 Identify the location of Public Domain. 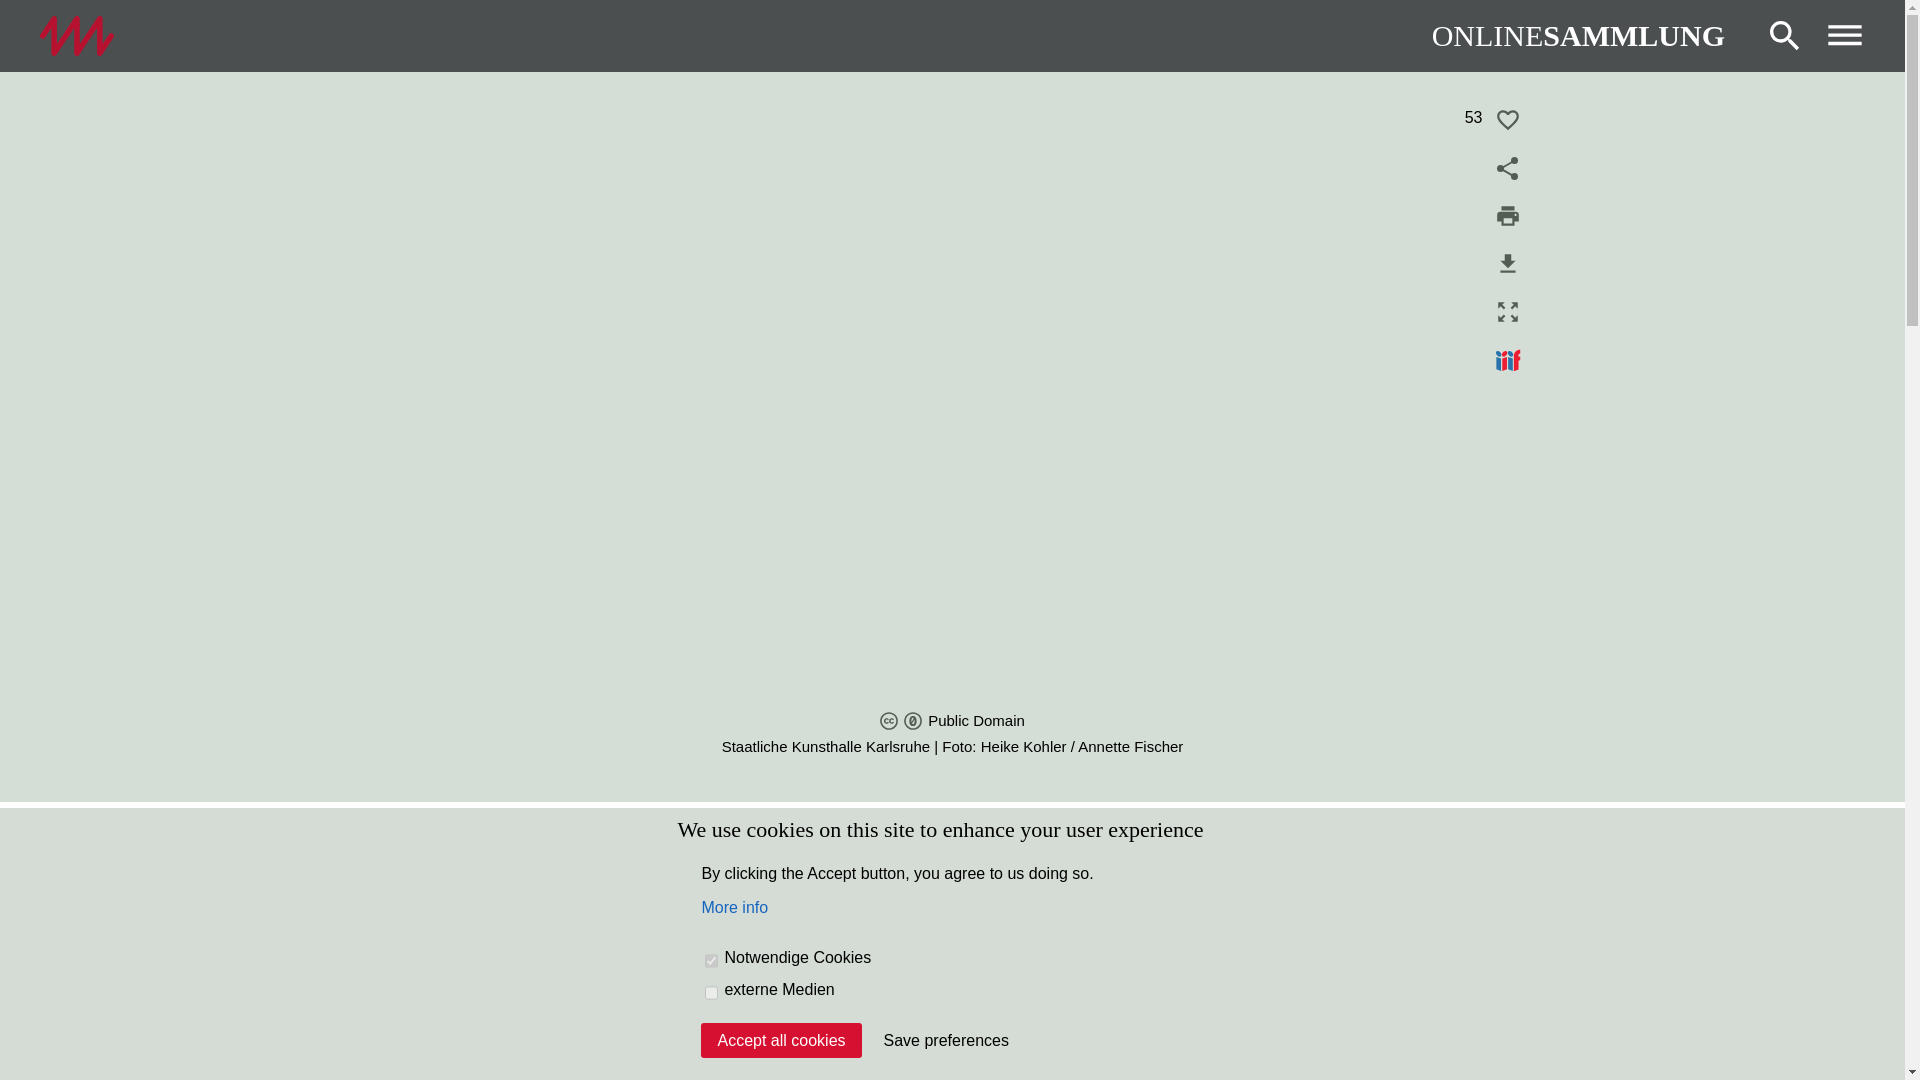
(952, 720).